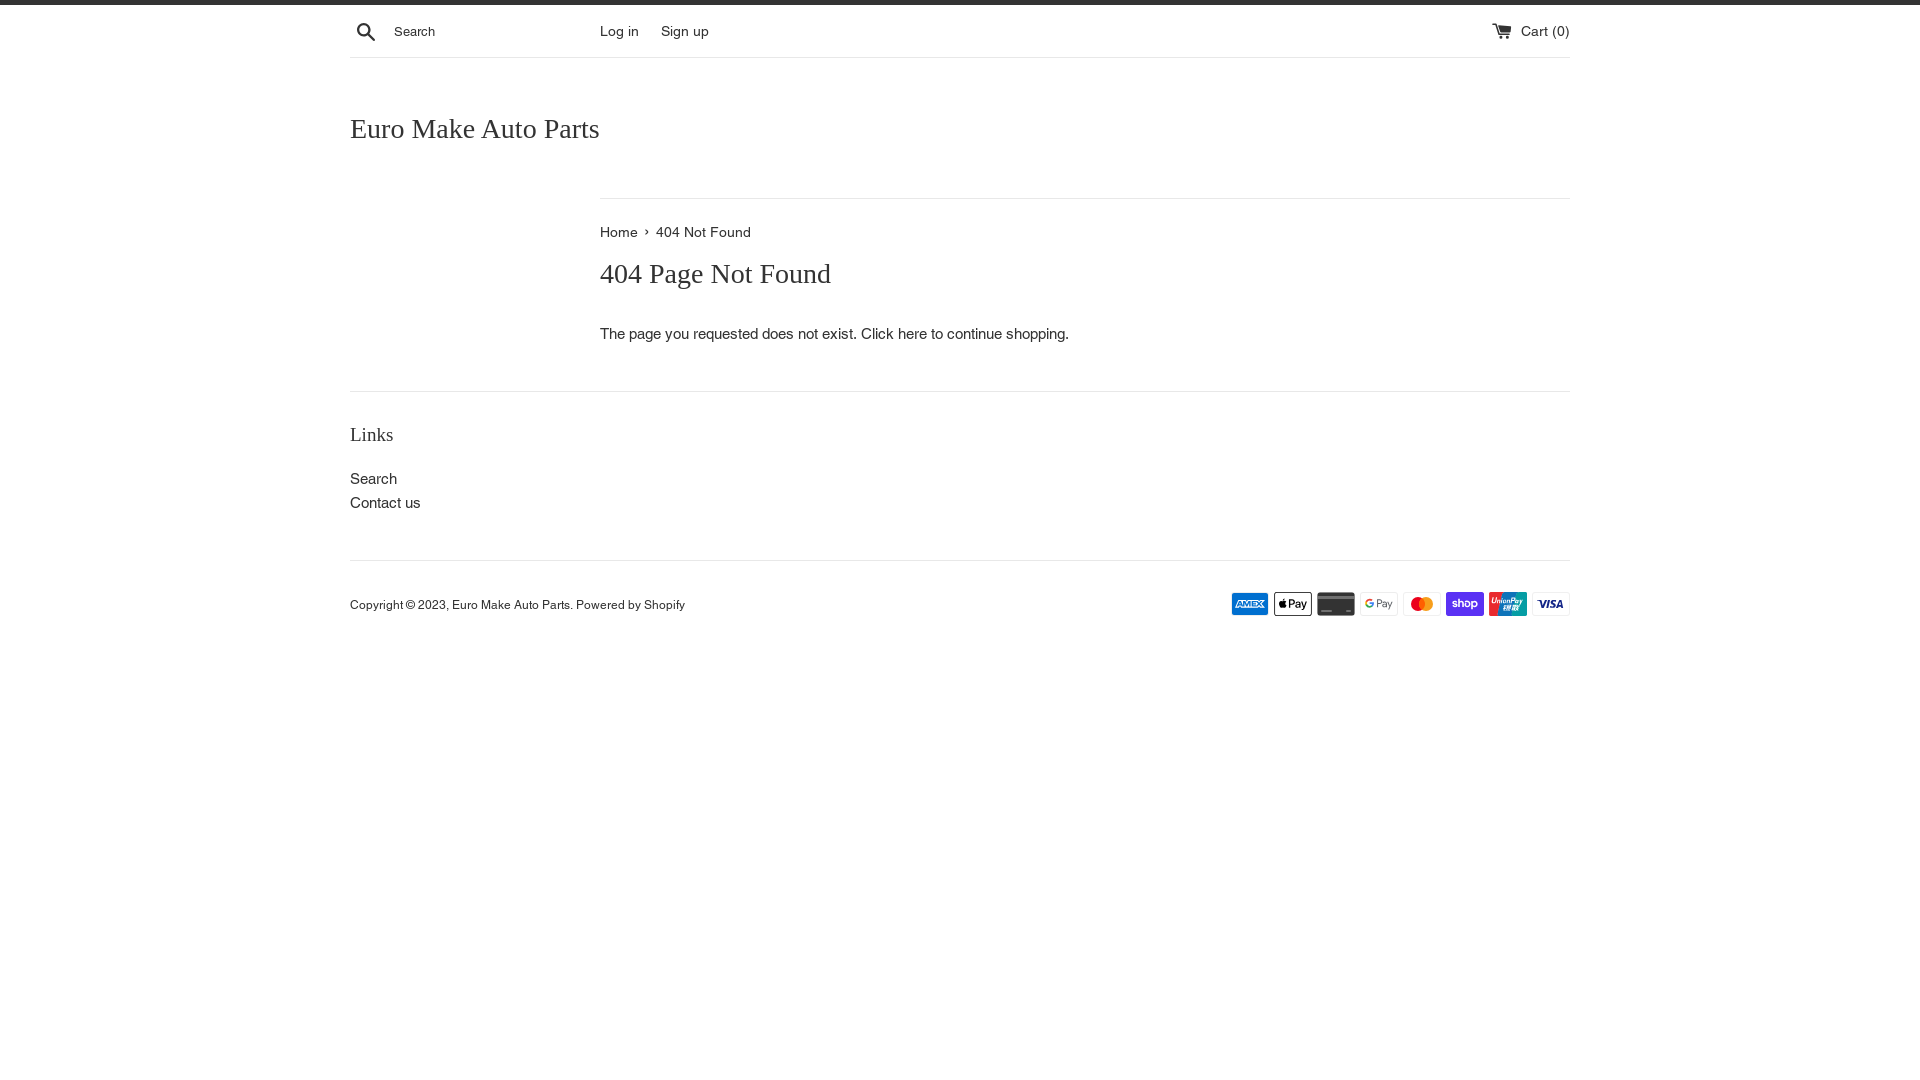 Image resolution: width=1920 pixels, height=1080 pixels. Describe the element at coordinates (685, 30) in the screenshot. I see `Sign up` at that location.